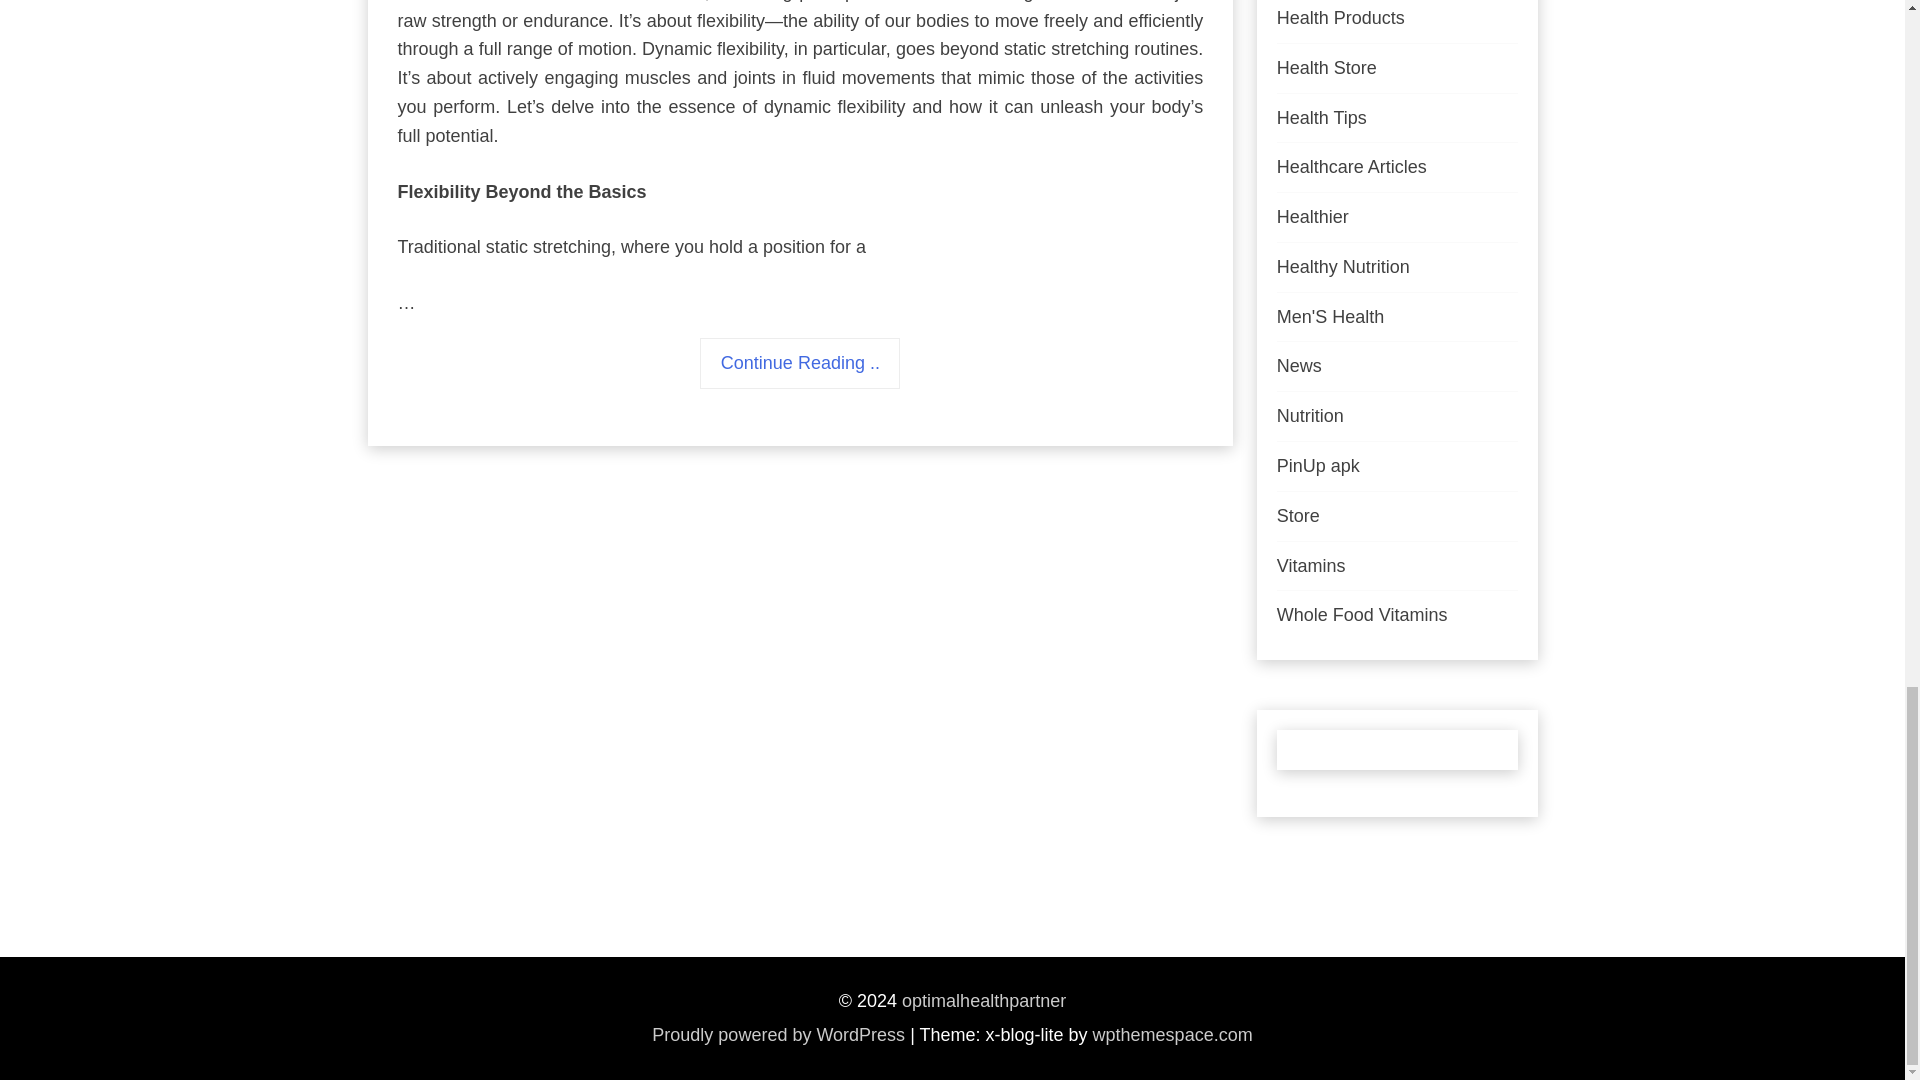  Describe the element at coordinates (800, 363) in the screenshot. I see `Continue Reading ..` at that location.